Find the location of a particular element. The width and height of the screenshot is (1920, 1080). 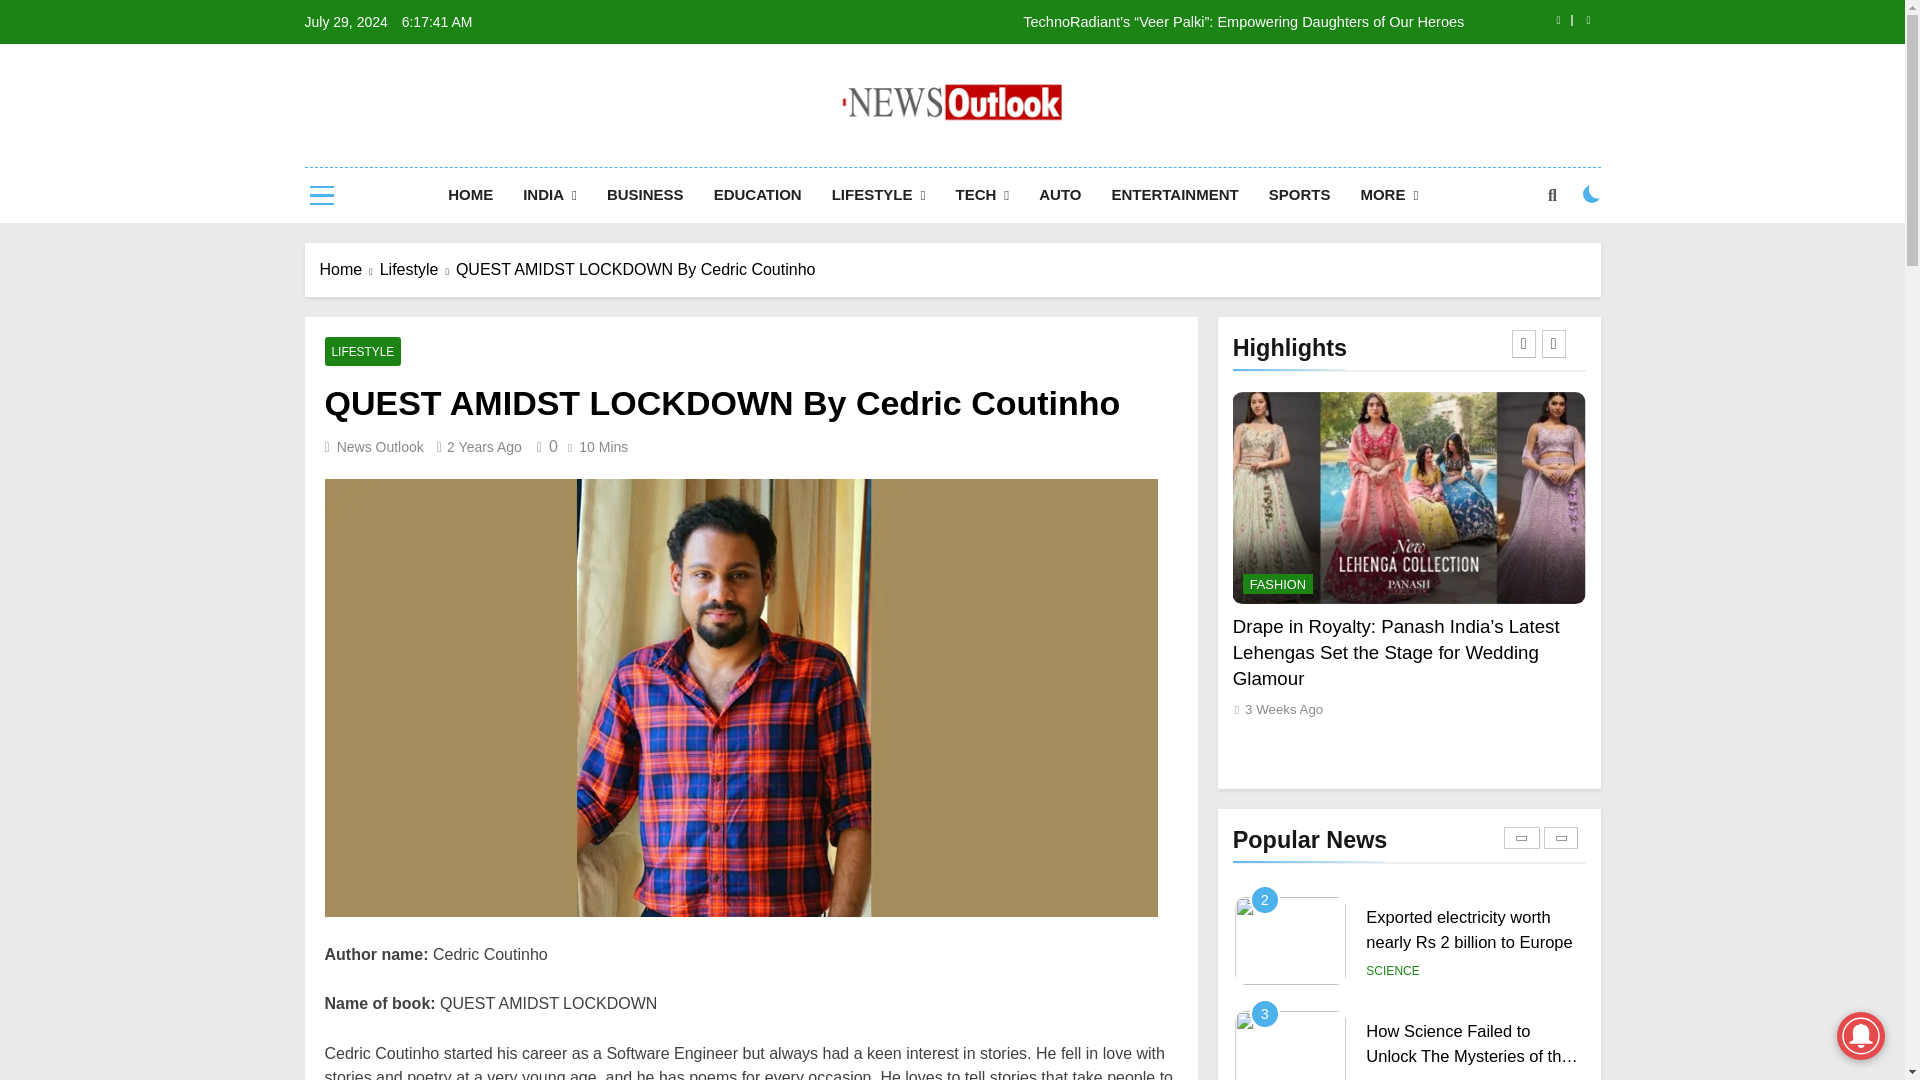

INDIA is located at coordinates (550, 195).